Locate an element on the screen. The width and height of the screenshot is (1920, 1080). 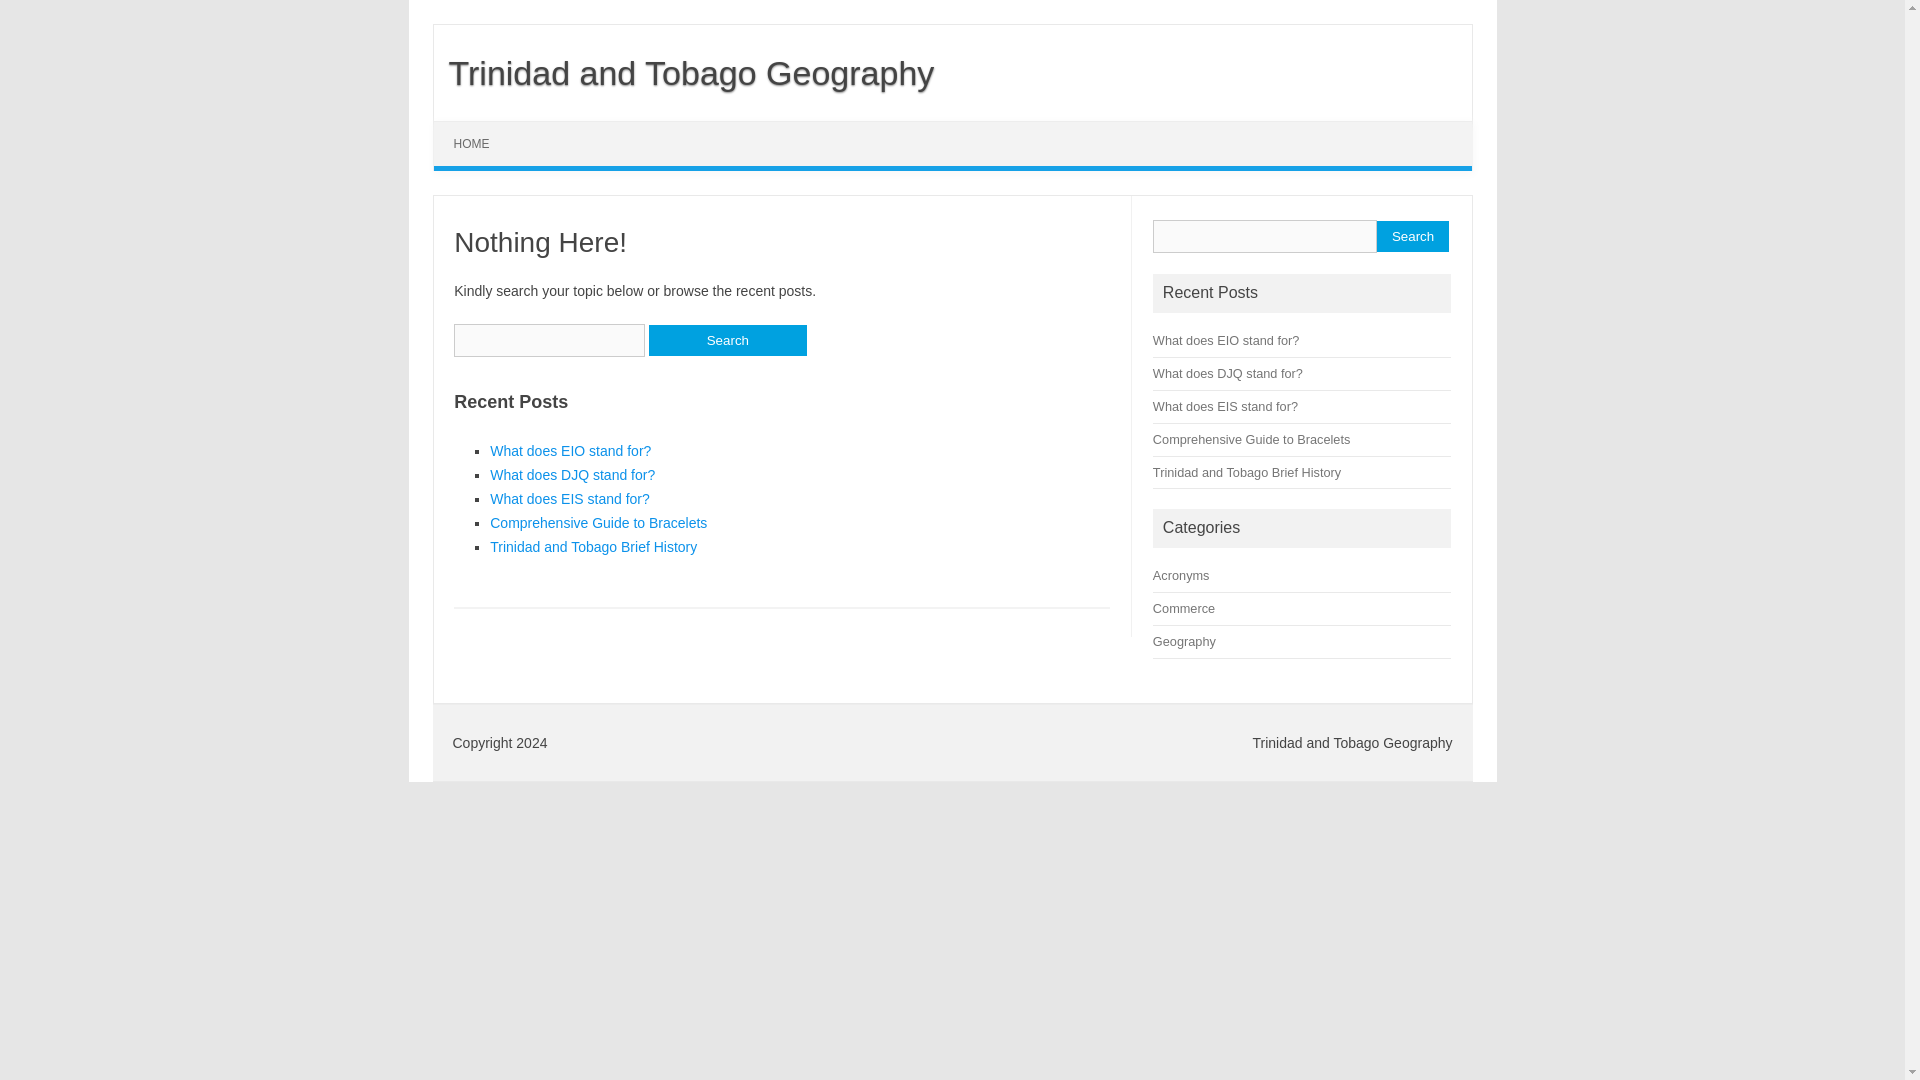
Commerce is located at coordinates (1184, 608).